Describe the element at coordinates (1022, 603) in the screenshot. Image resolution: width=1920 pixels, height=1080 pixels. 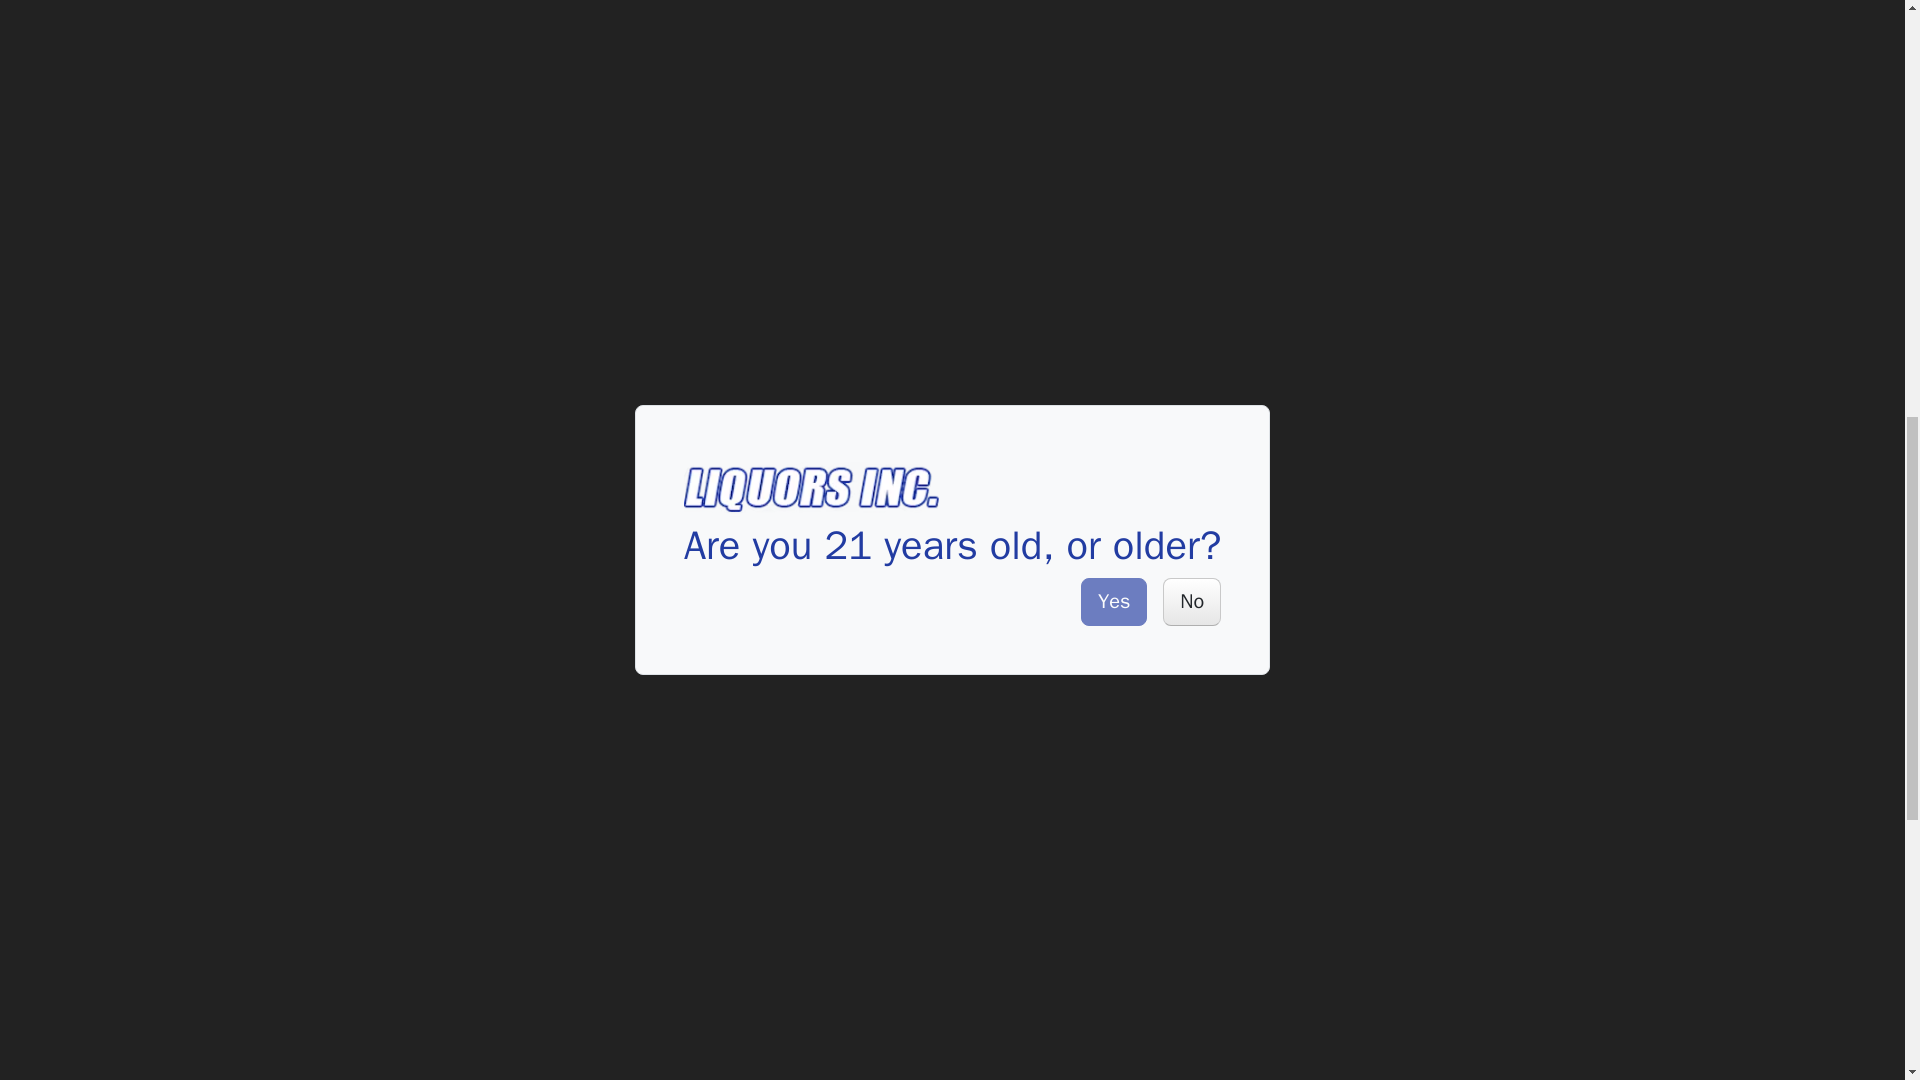
I see `James Suckling 94 point rating.` at that location.